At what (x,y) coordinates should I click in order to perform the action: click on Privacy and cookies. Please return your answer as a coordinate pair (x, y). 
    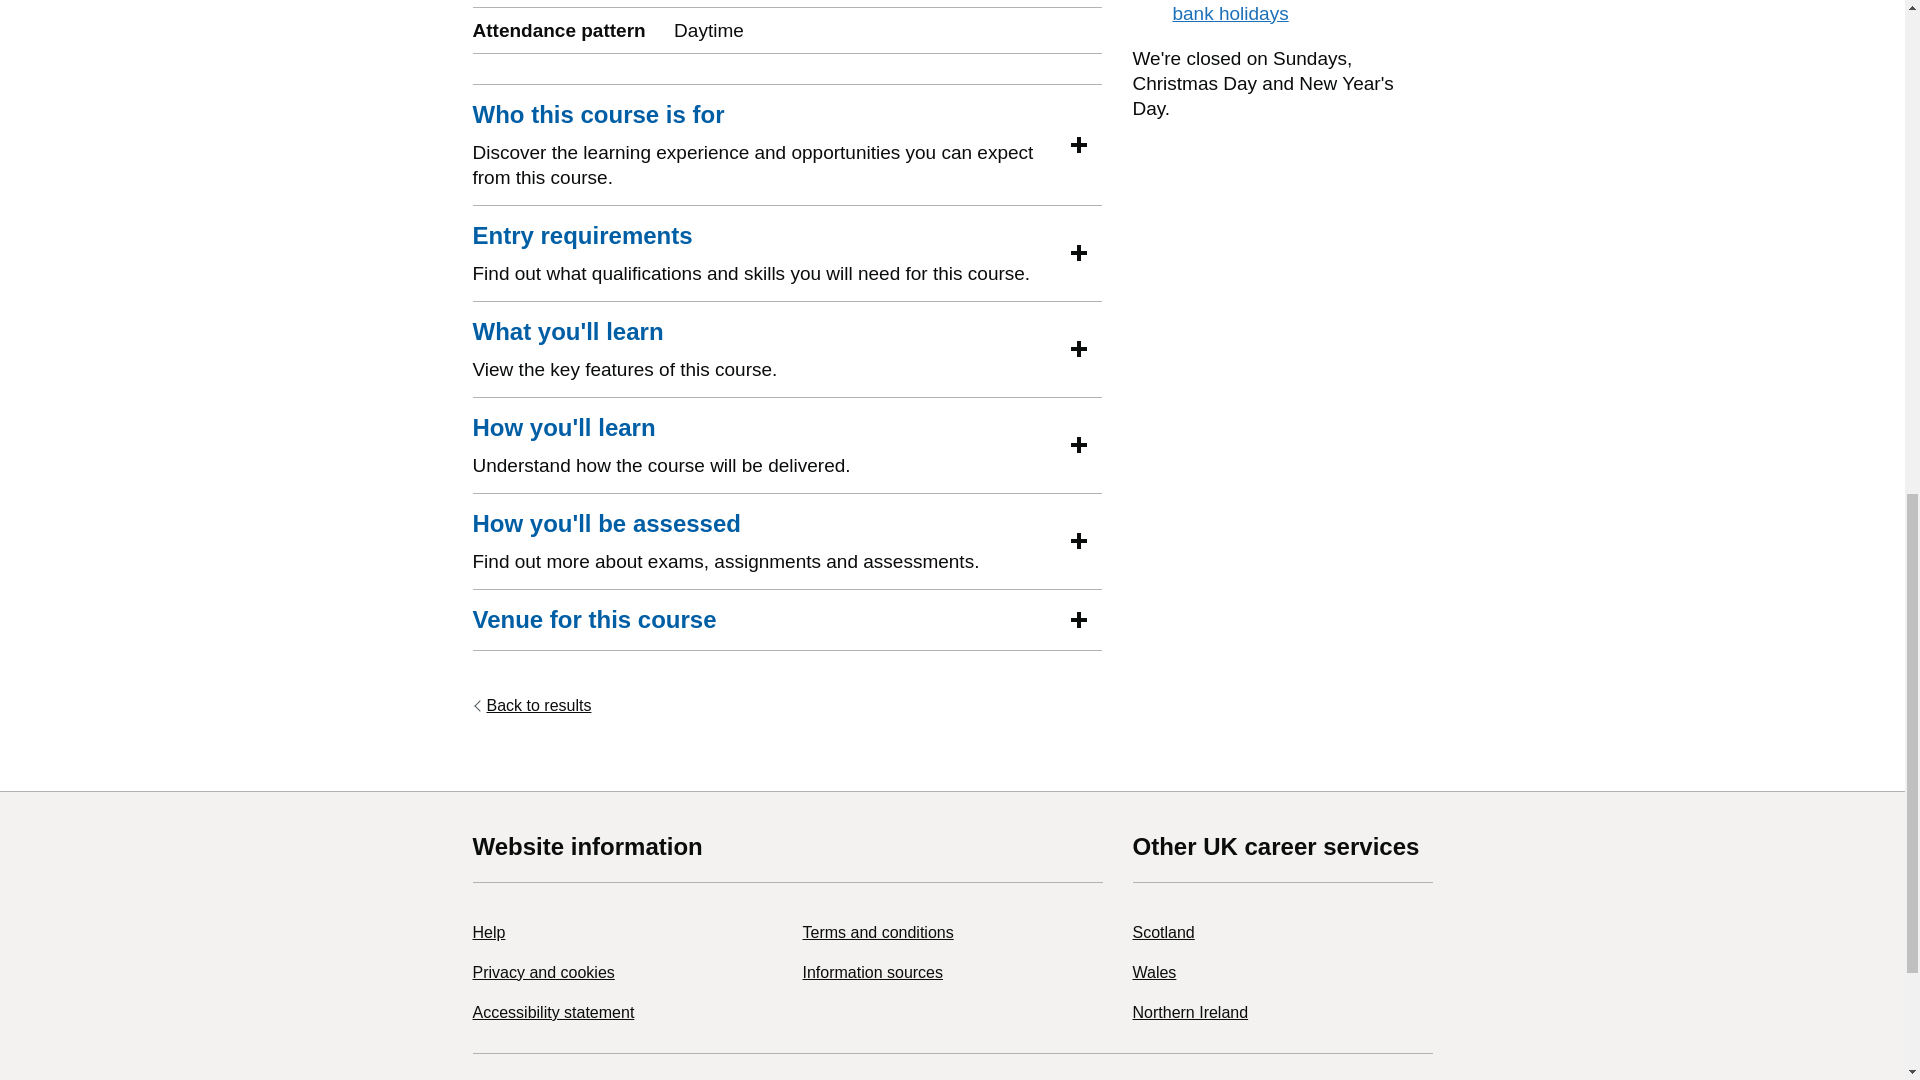
    Looking at the image, I should click on (543, 972).